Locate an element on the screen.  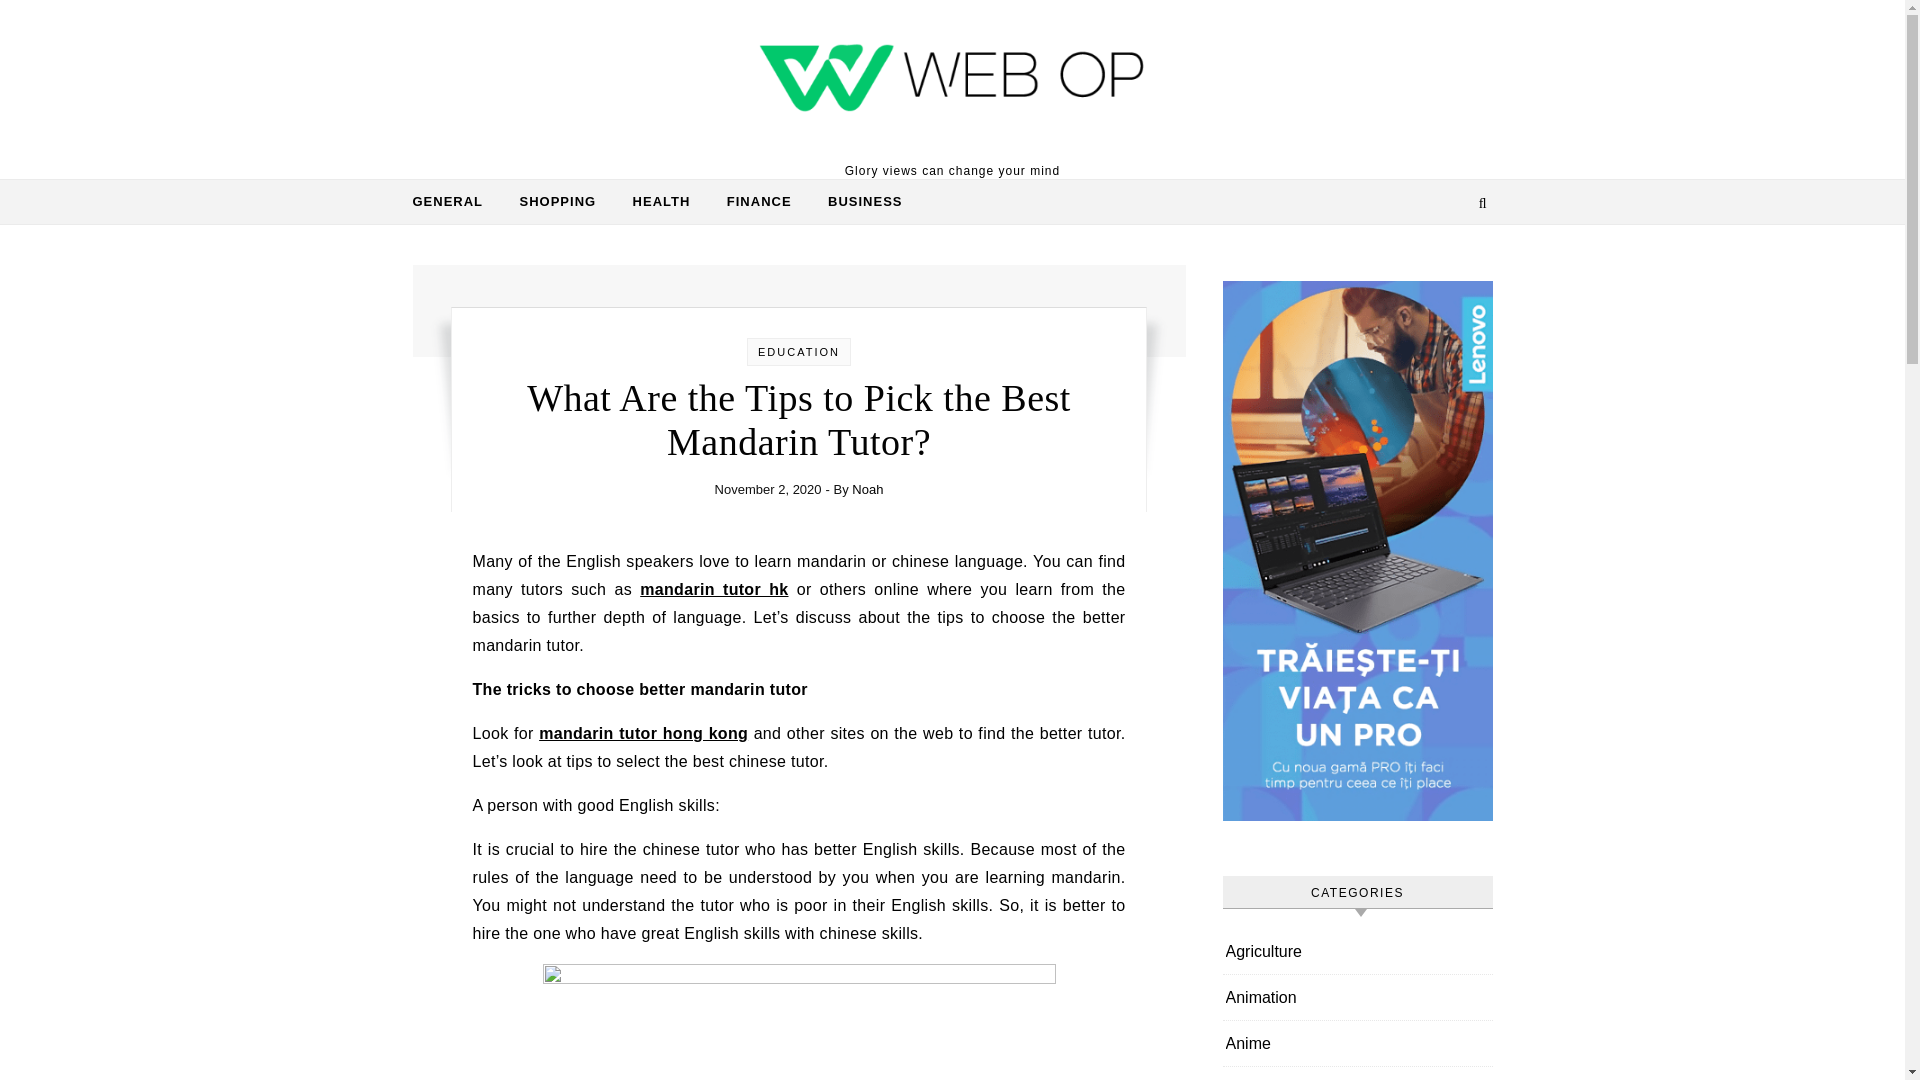
mandarin tutor hong kong is located at coordinates (644, 732).